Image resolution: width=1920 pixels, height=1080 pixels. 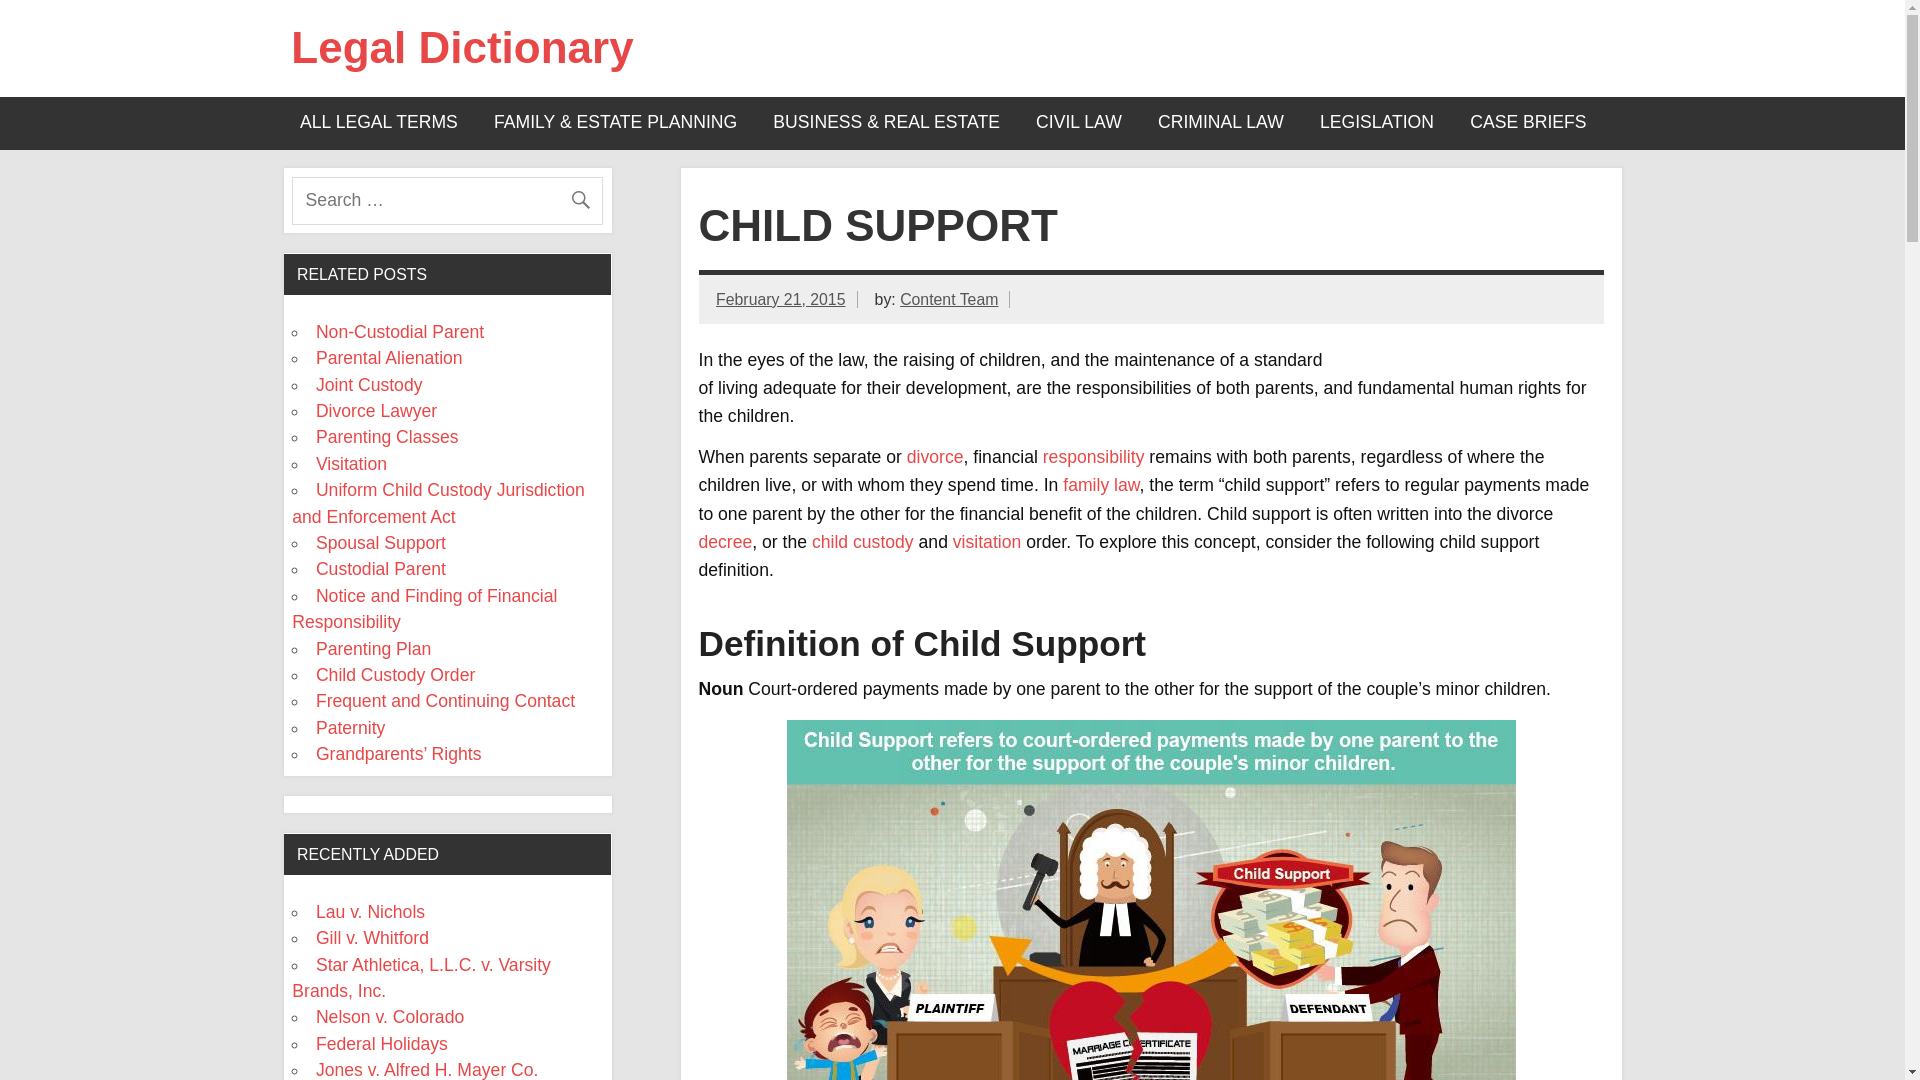 I want to click on child custody, so click(x=862, y=542).